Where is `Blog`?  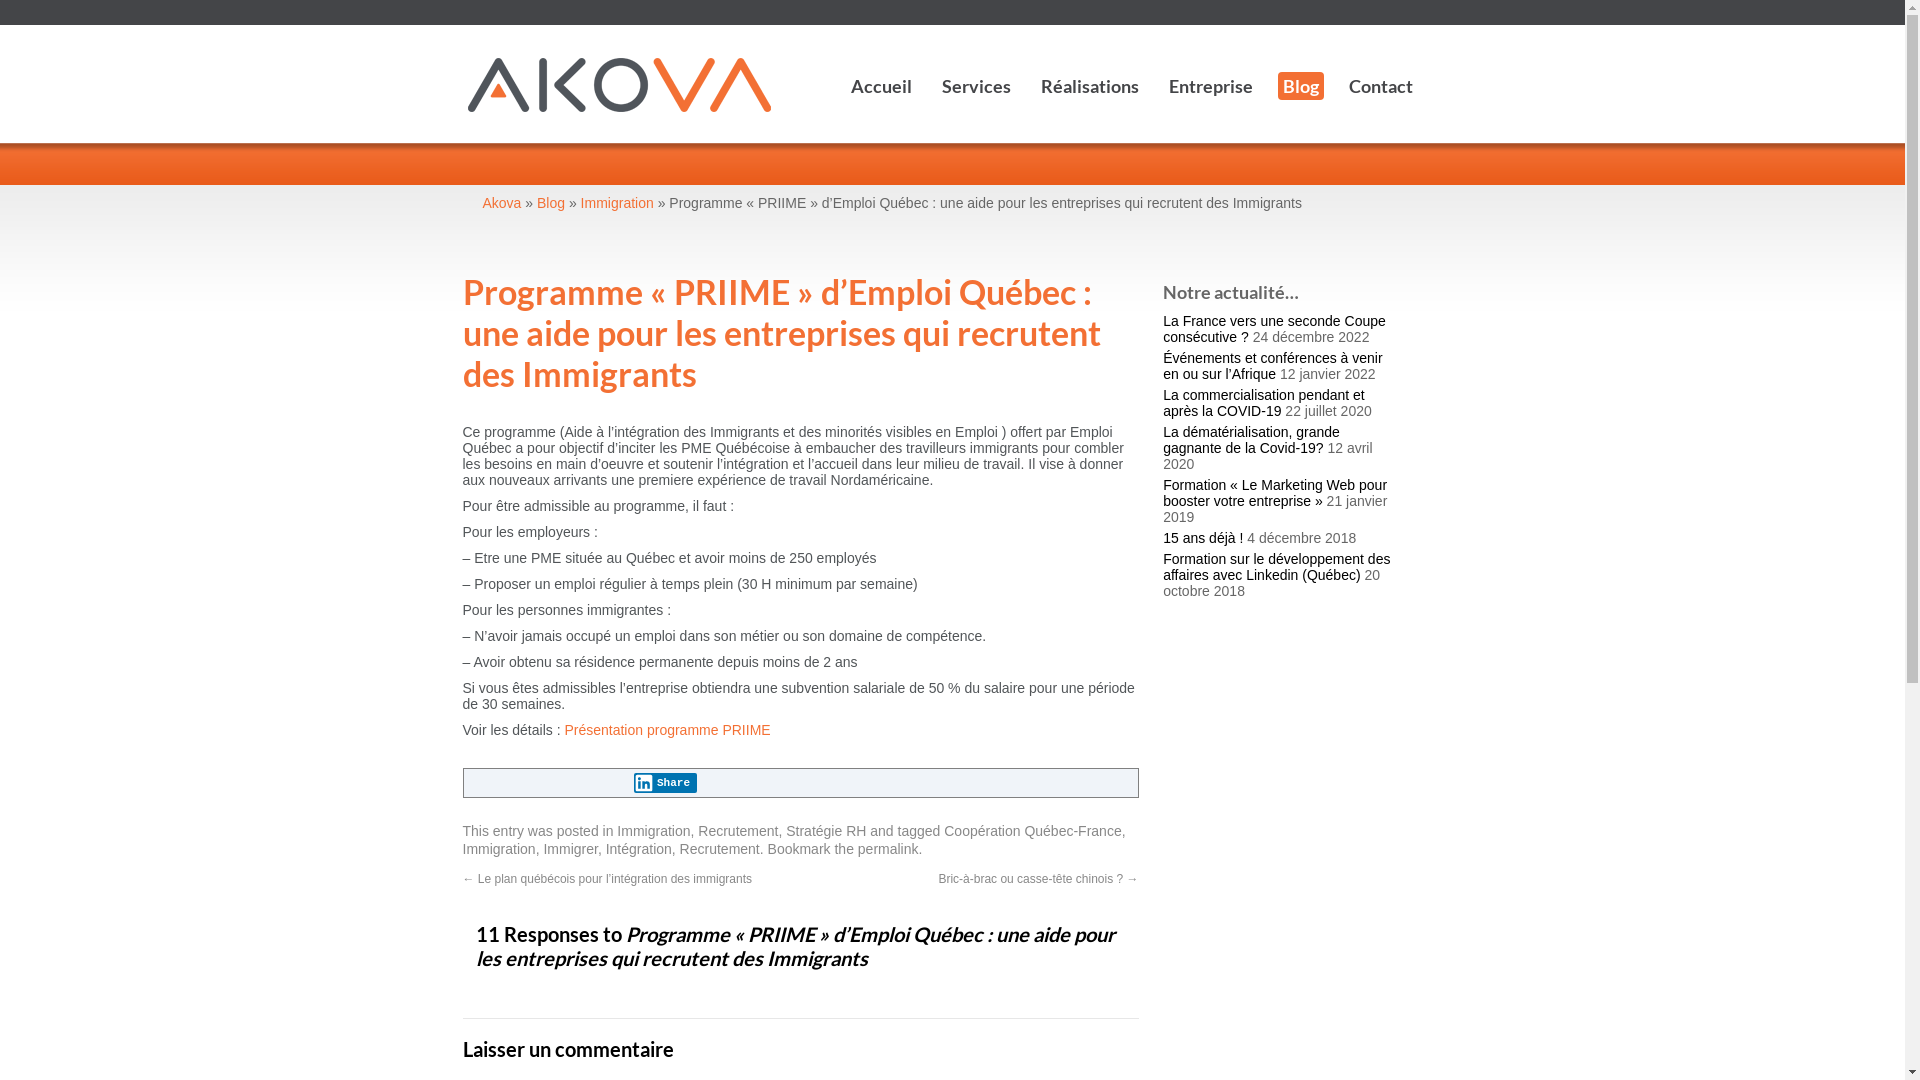
Blog is located at coordinates (1301, 86).